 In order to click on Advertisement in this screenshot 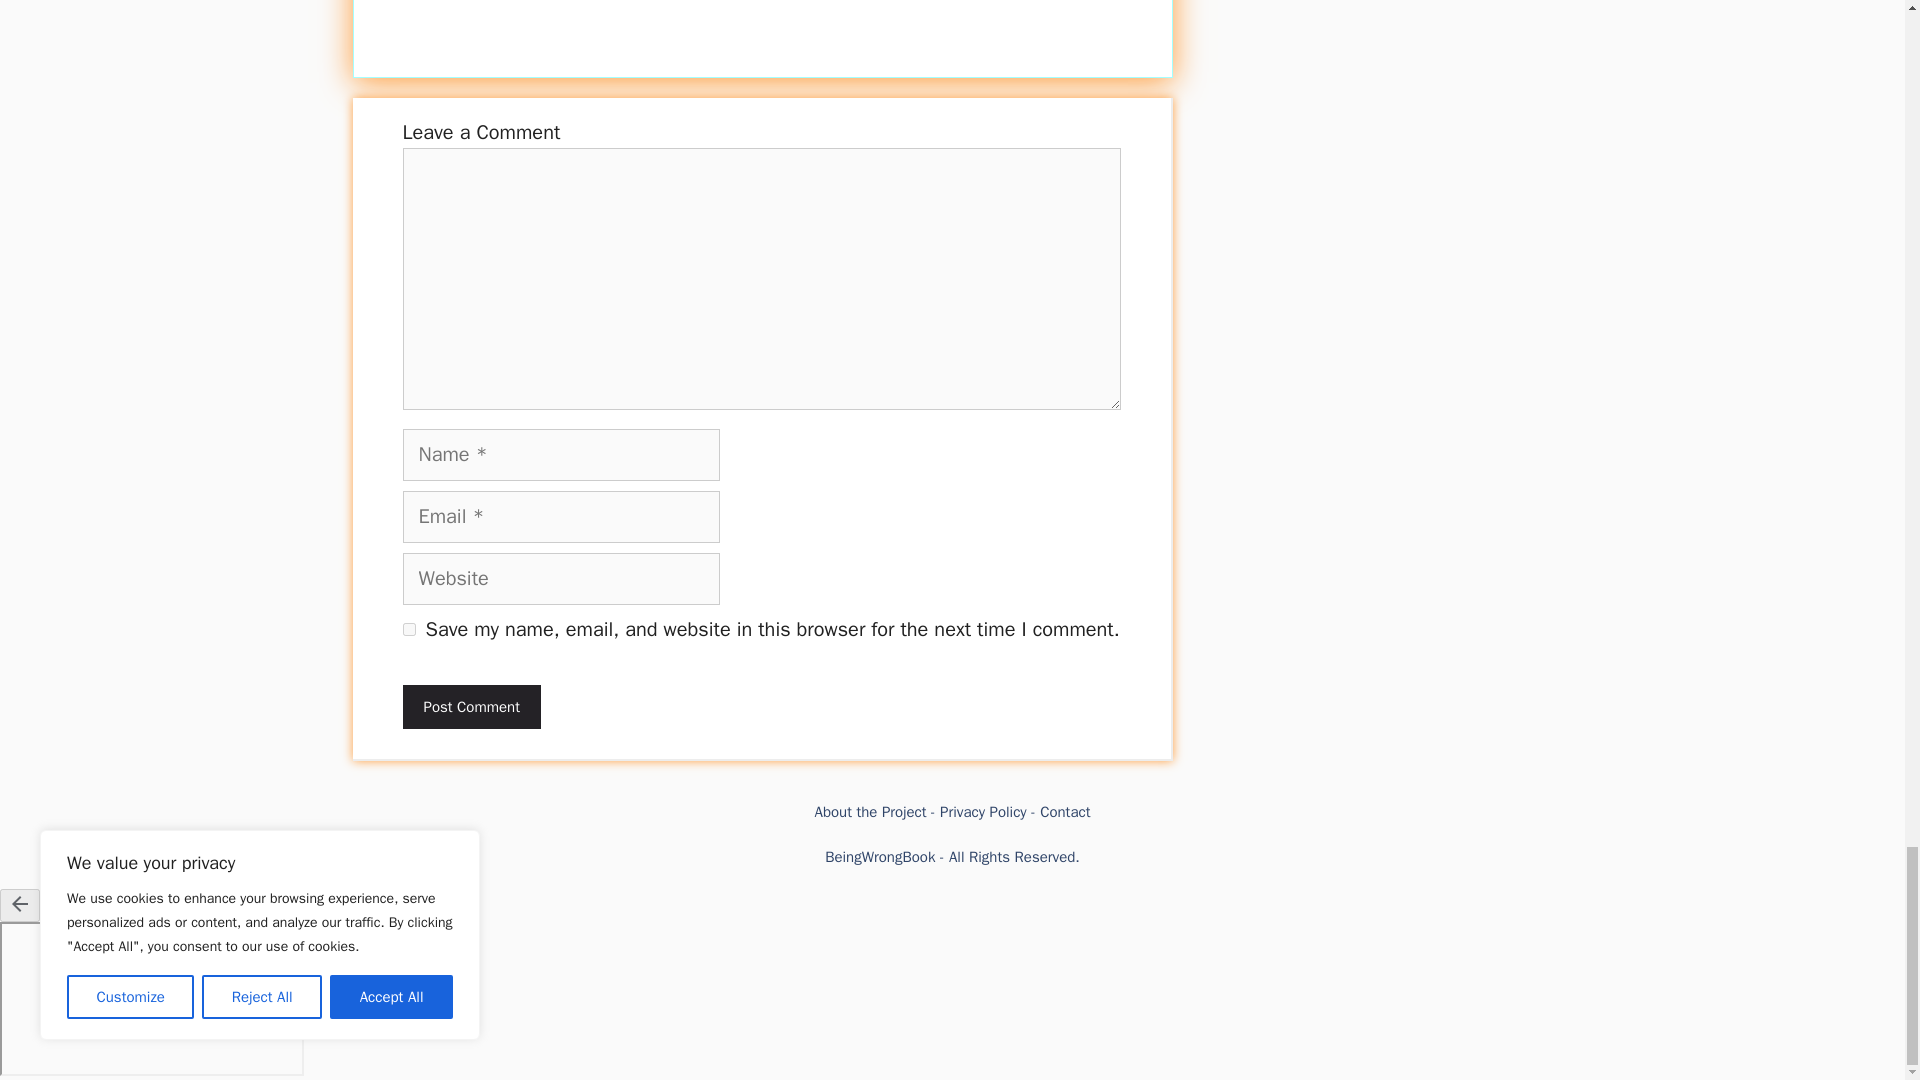, I will do `click(762, 24)`.